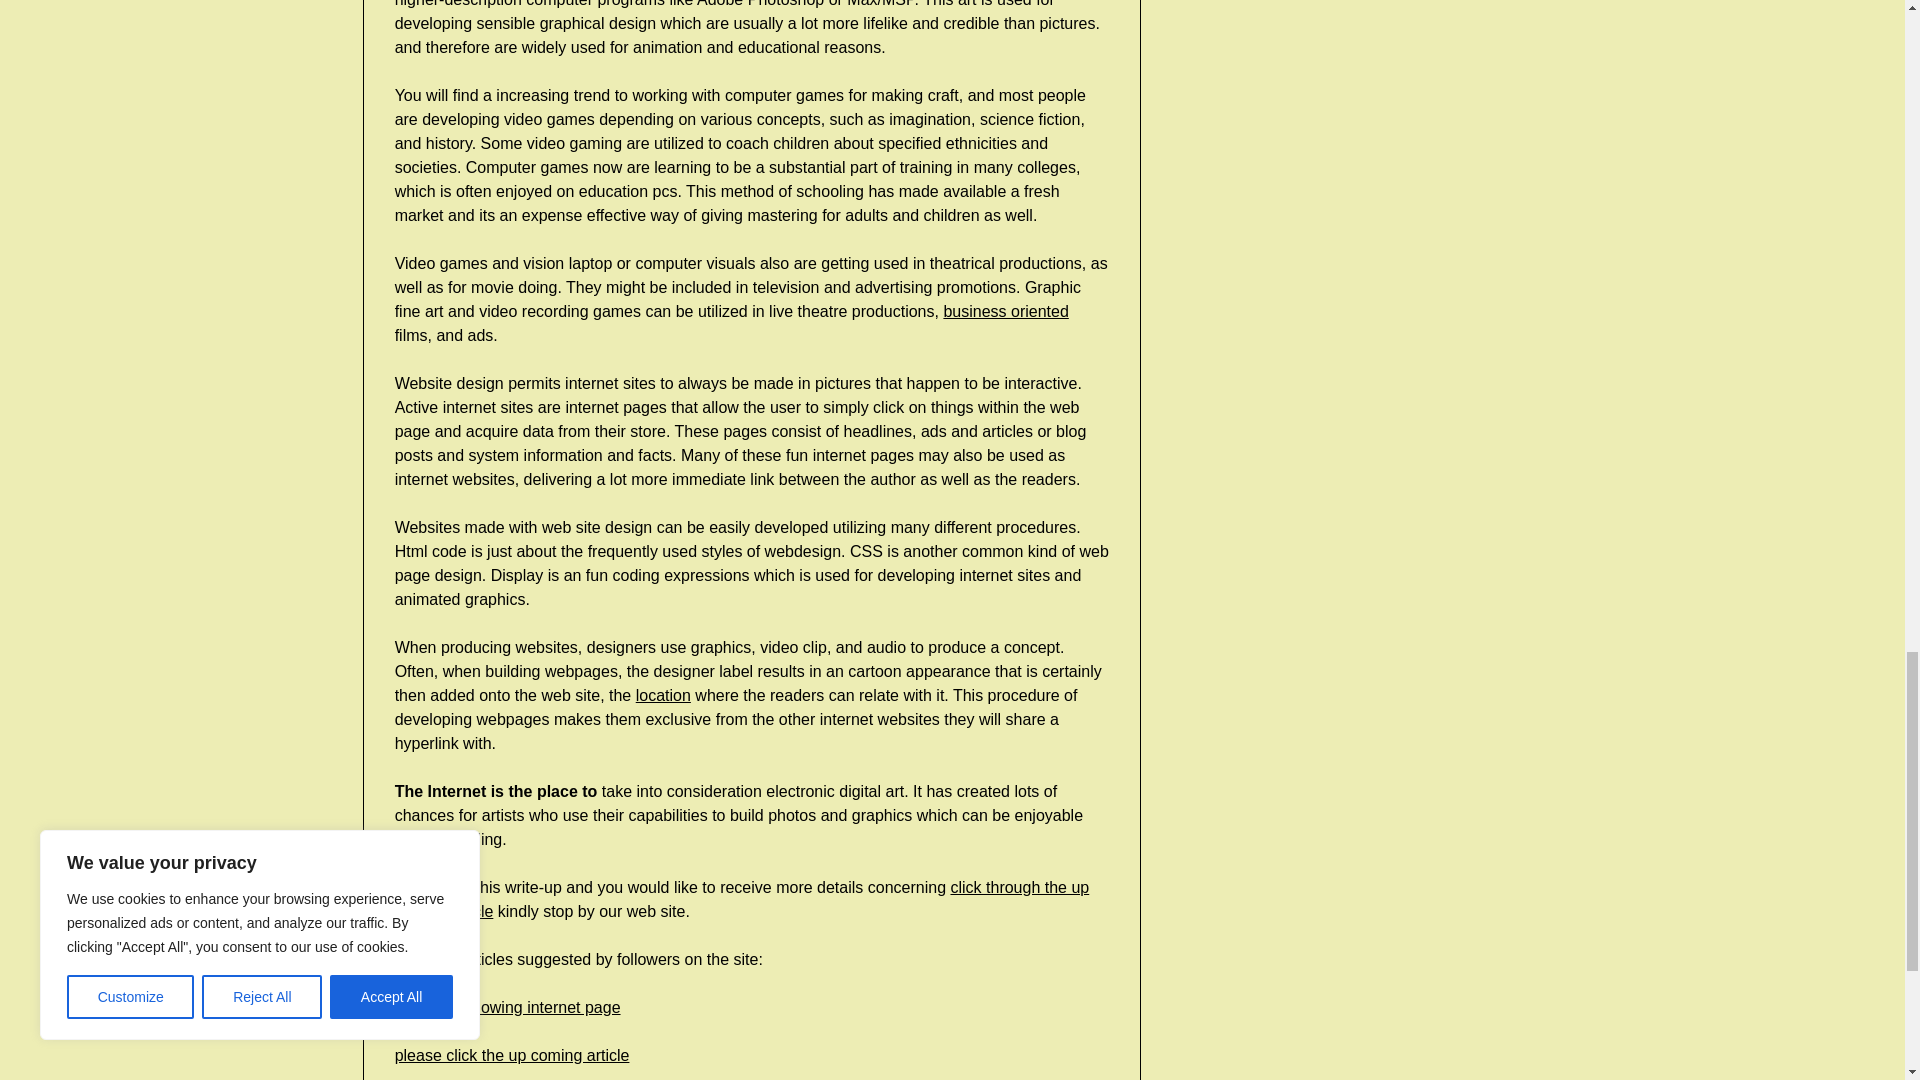 The height and width of the screenshot is (1080, 1920). Describe the element at coordinates (742, 900) in the screenshot. I see `click through the up coming article` at that location.